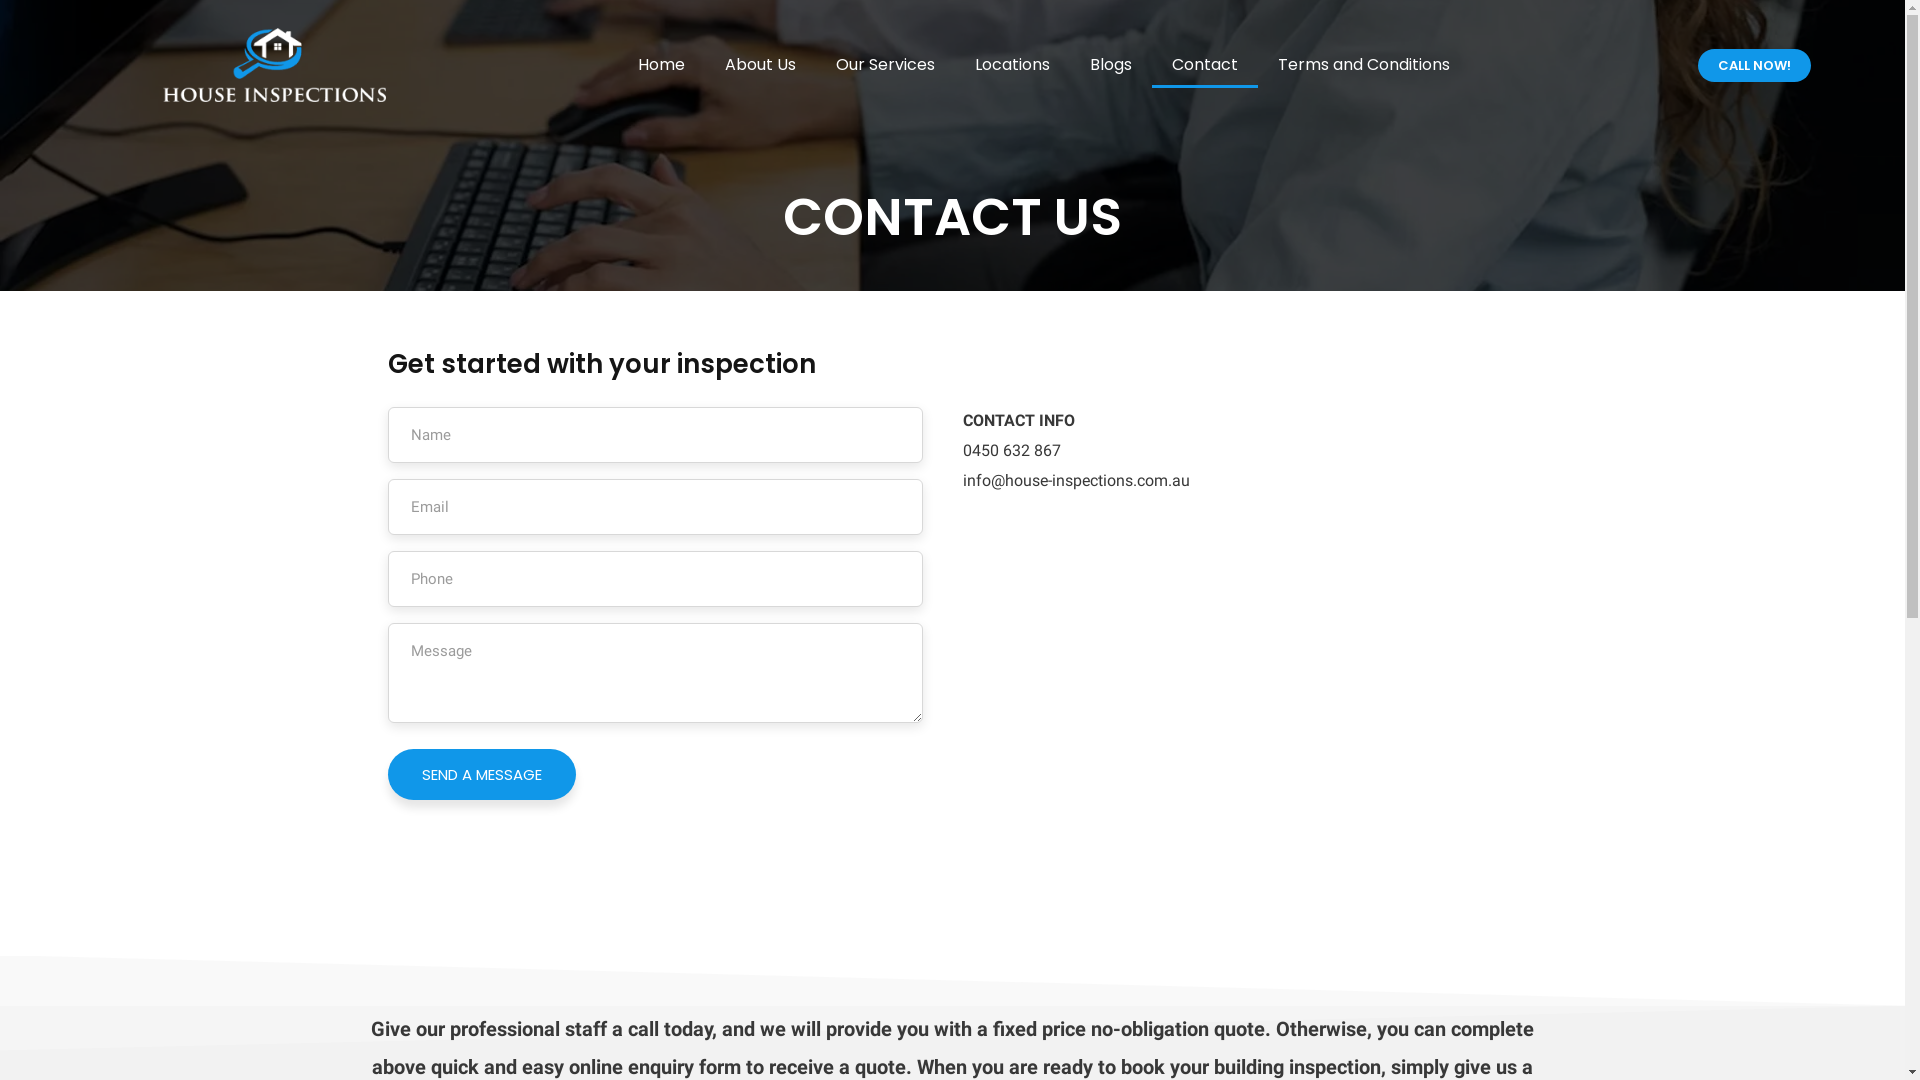 The width and height of the screenshot is (1920, 1080). Describe the element at coordinates (662, 65) in the screenshot. I see `Home` at that location.